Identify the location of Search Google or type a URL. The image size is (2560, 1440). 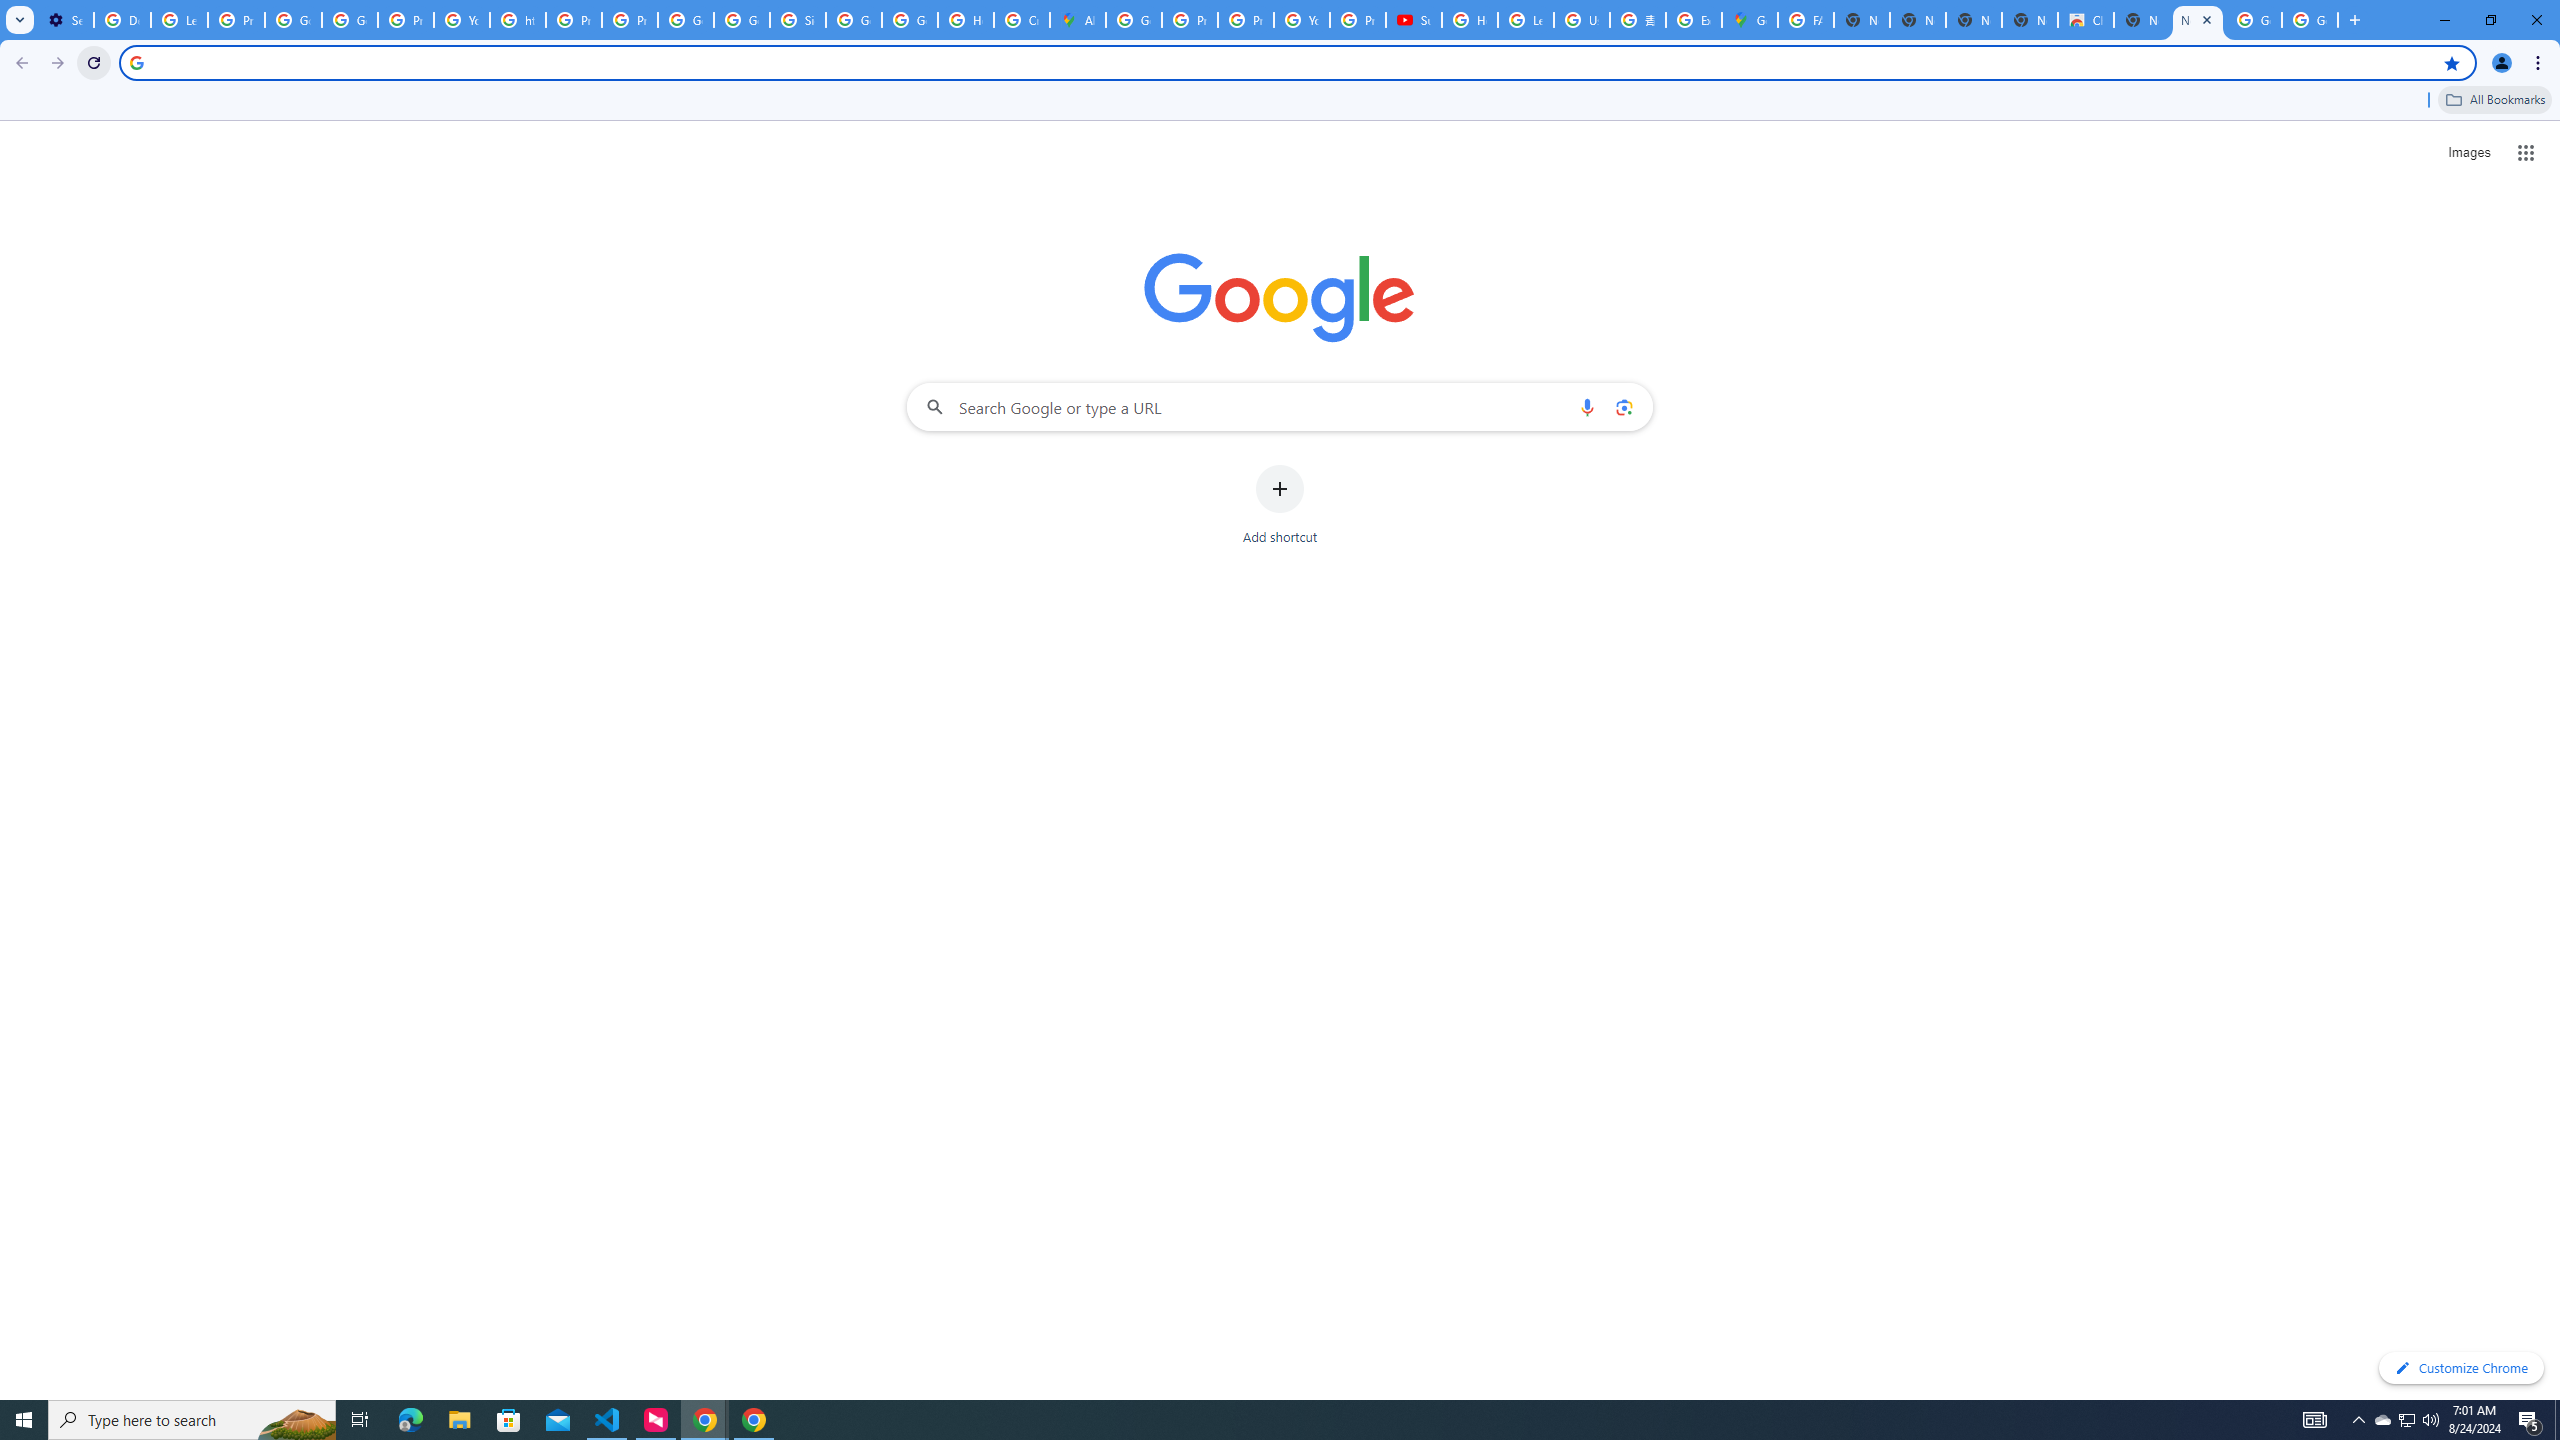
(1280, 406).